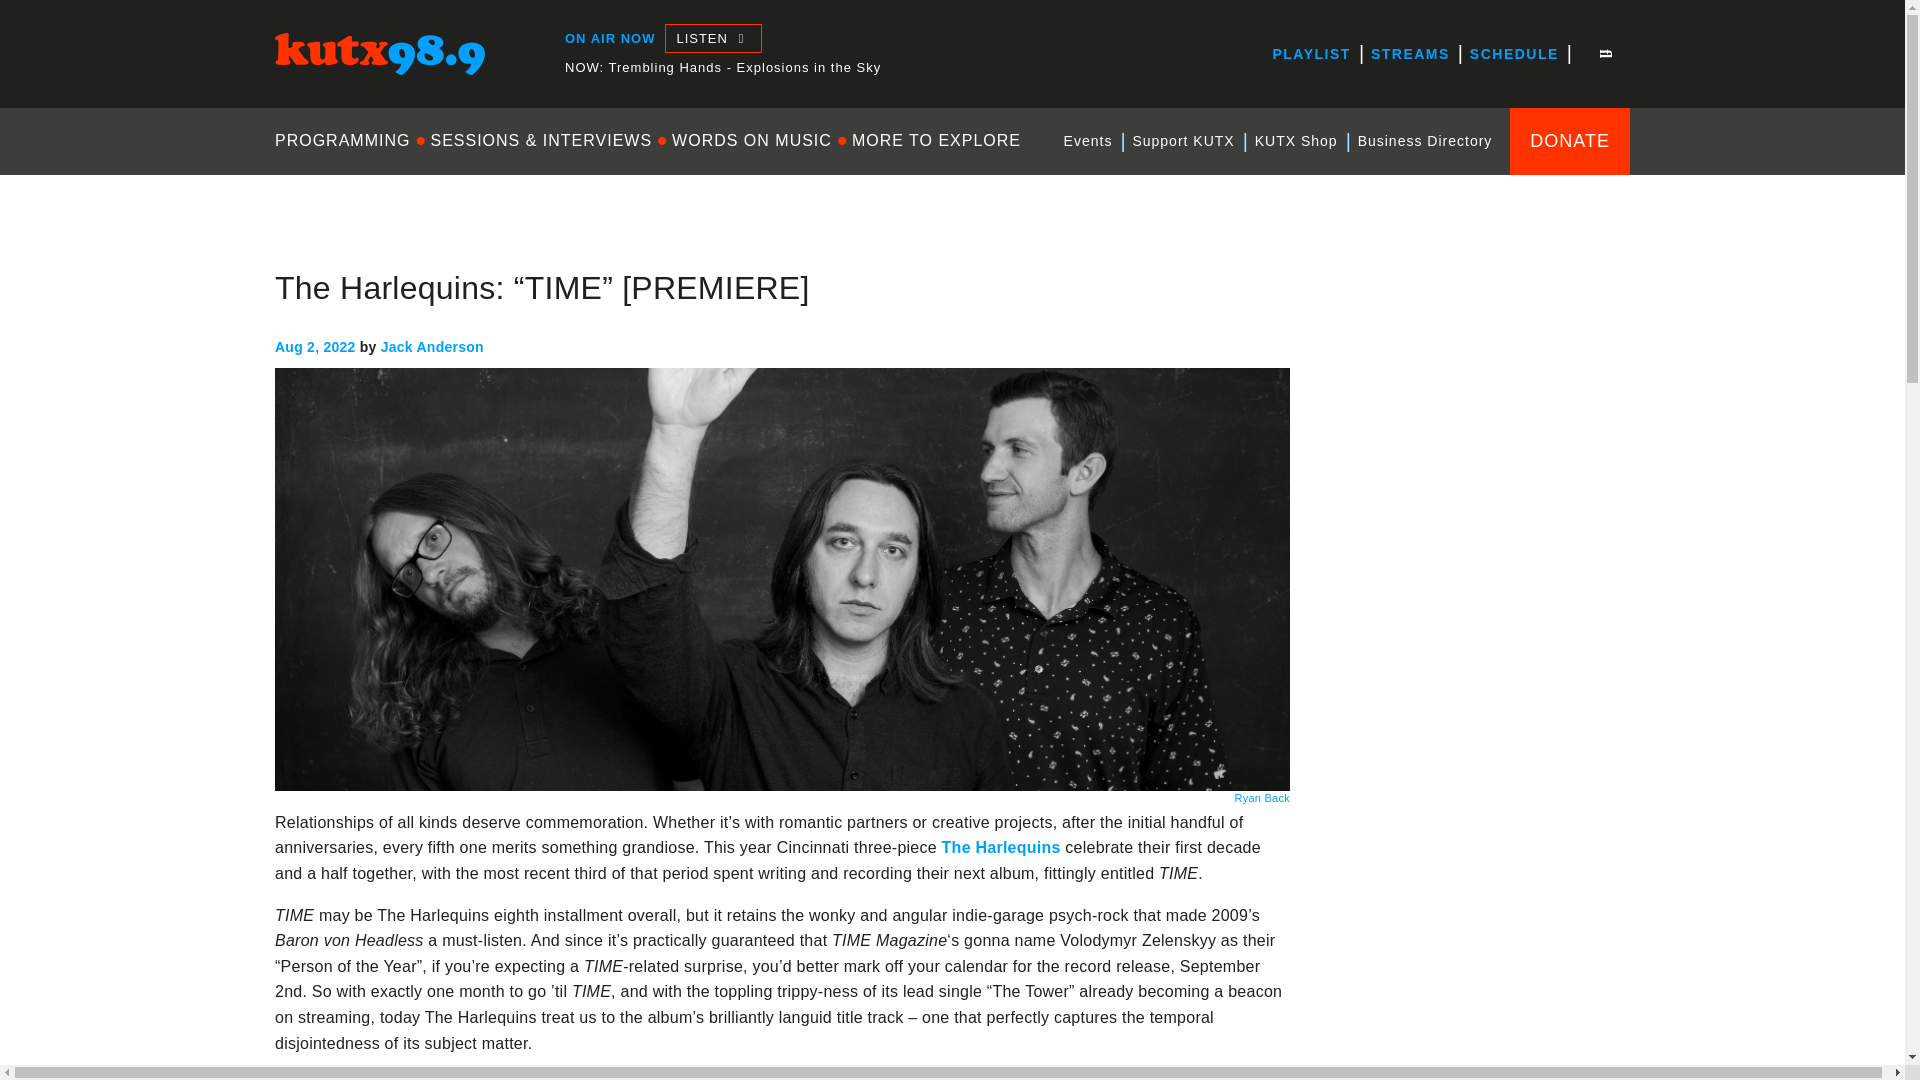 Image resolution: width=1920 pixels, height=1080 pixels. Describe the element at coordinates (1480, 926) in the screenshot. I see `3rd party ad content` at that location.